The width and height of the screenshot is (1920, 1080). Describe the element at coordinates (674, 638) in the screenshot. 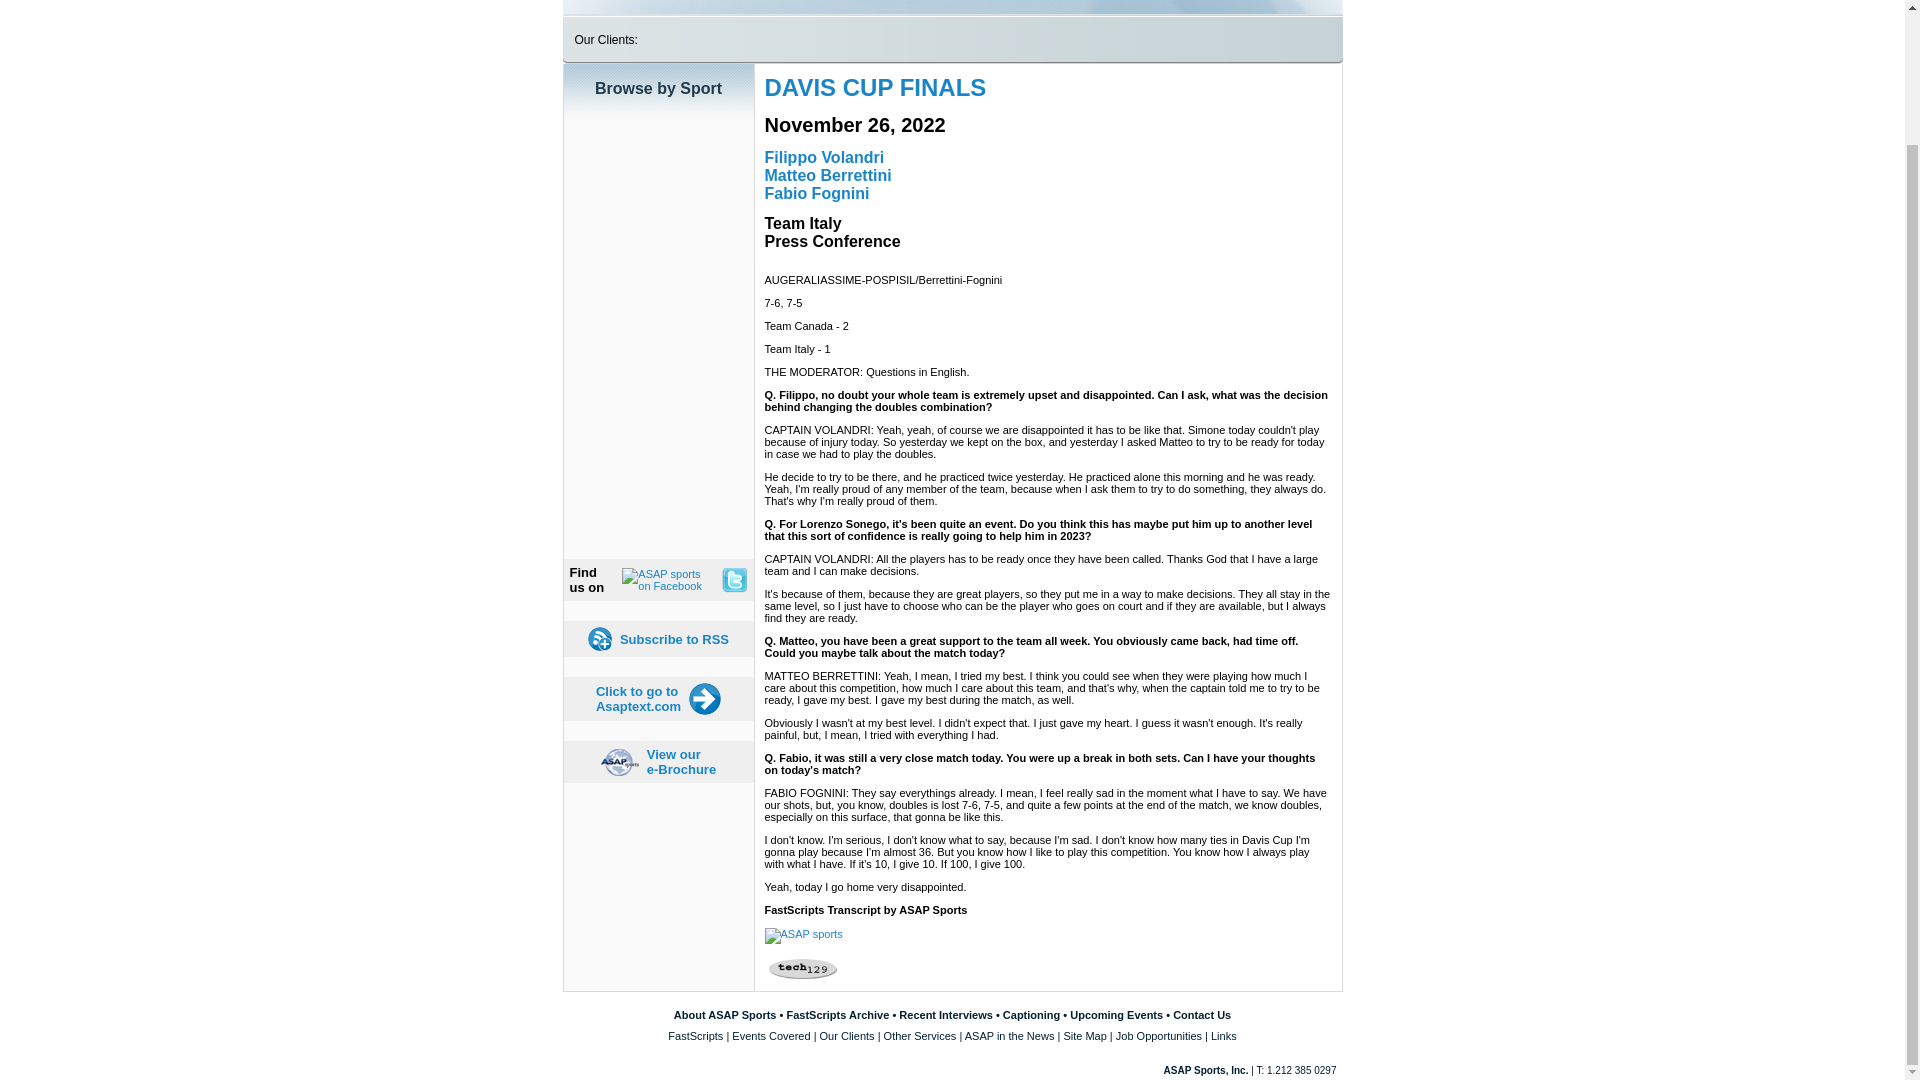

I see `Subscribe to RSS` at that location.